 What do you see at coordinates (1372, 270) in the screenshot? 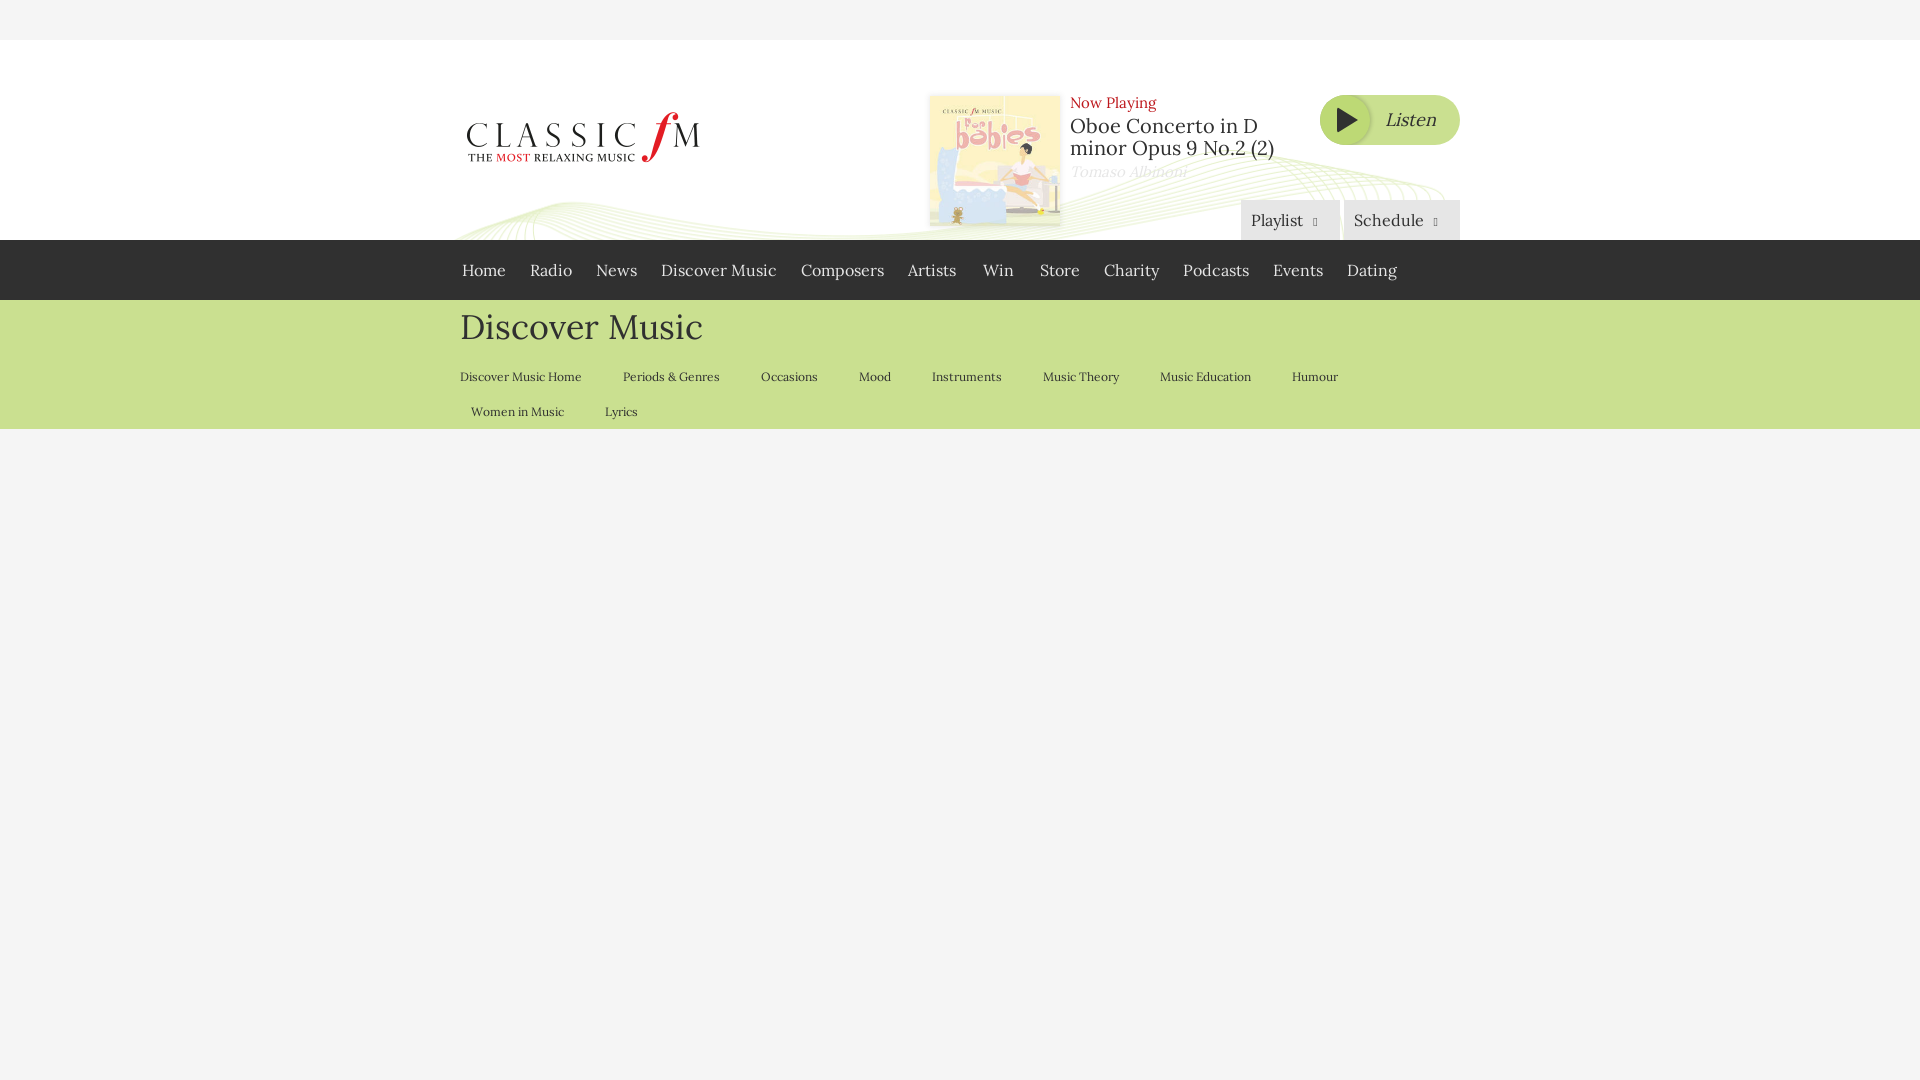
I see `Dating` at bounding box center [1372, 270].